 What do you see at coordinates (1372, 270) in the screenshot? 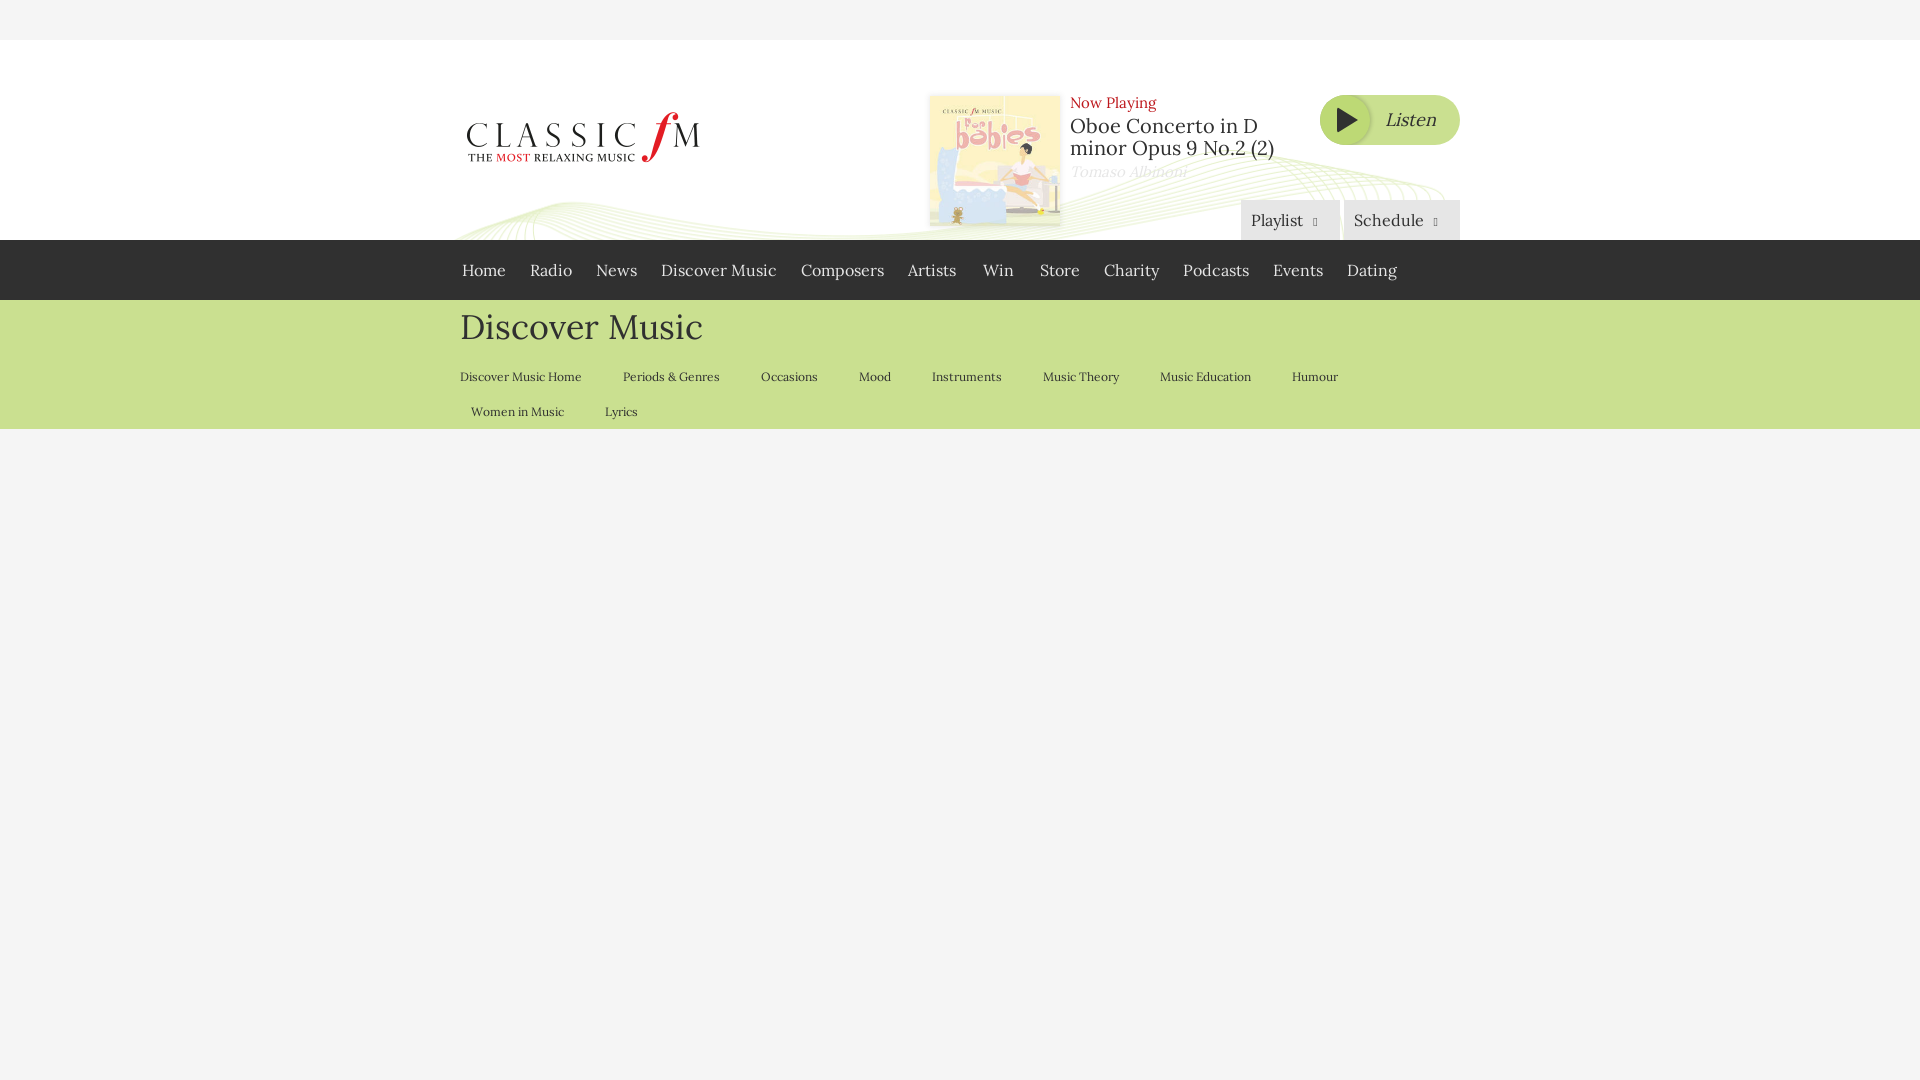
I see `Dating` at bounding box center [1372, 270].